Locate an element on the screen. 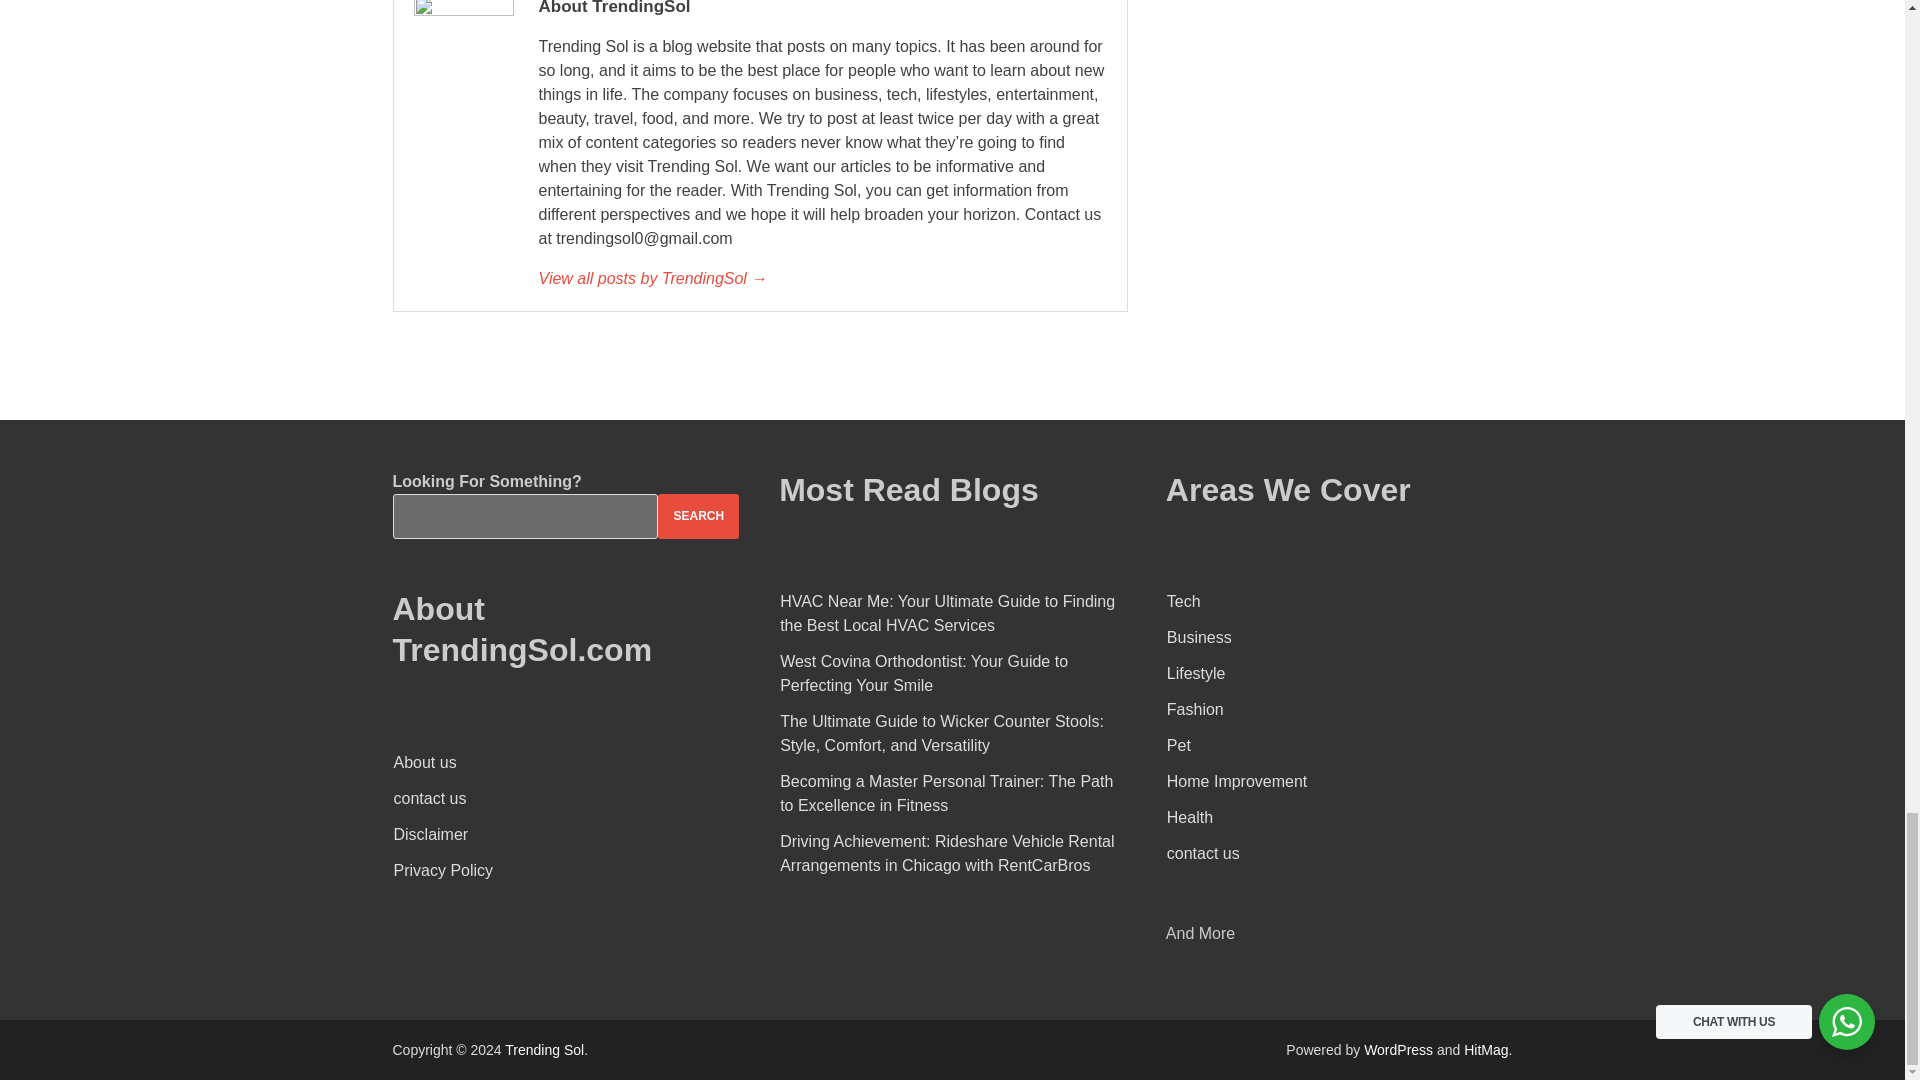 The width and height of the screenshot is (1920, 1080). HitMag WordPress Theme is located at coordinates (1485, 1050).